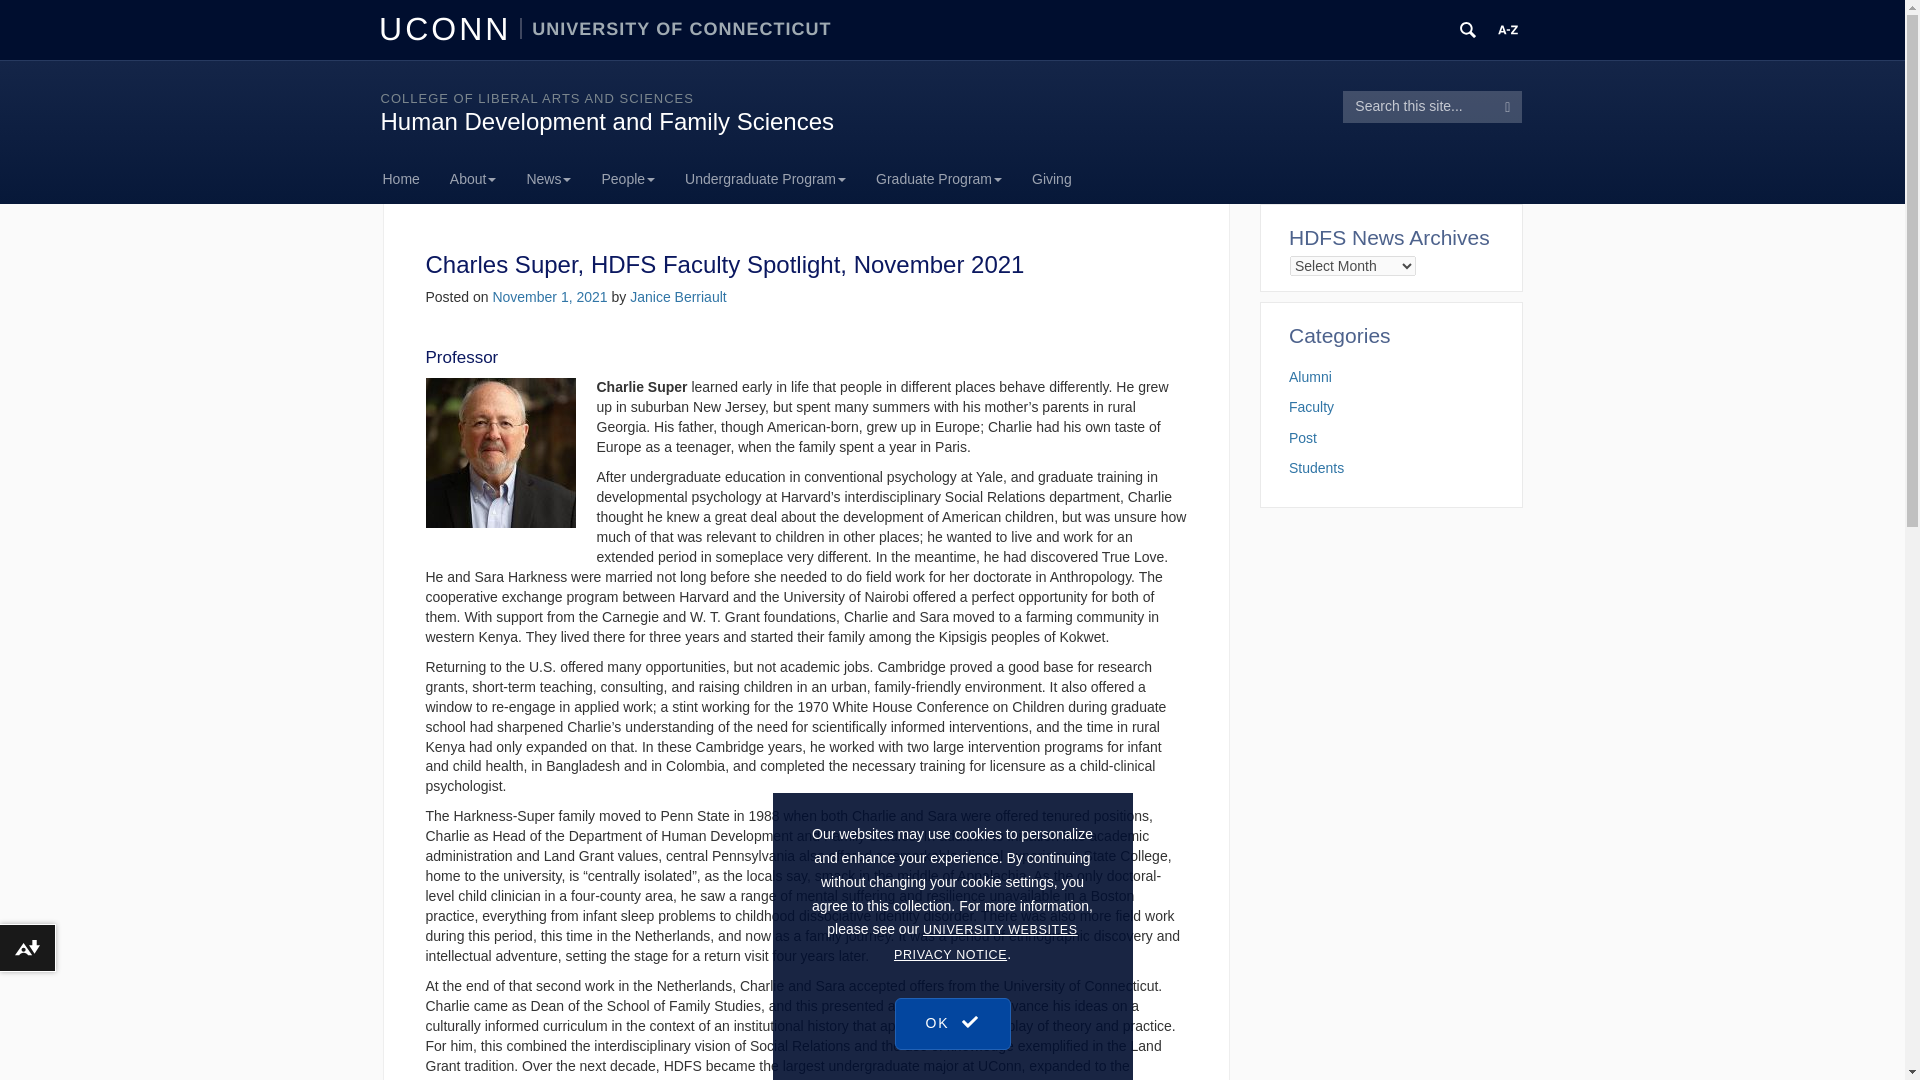 The image size is (1920, 1080). I want to click on About, so click(474, 179).